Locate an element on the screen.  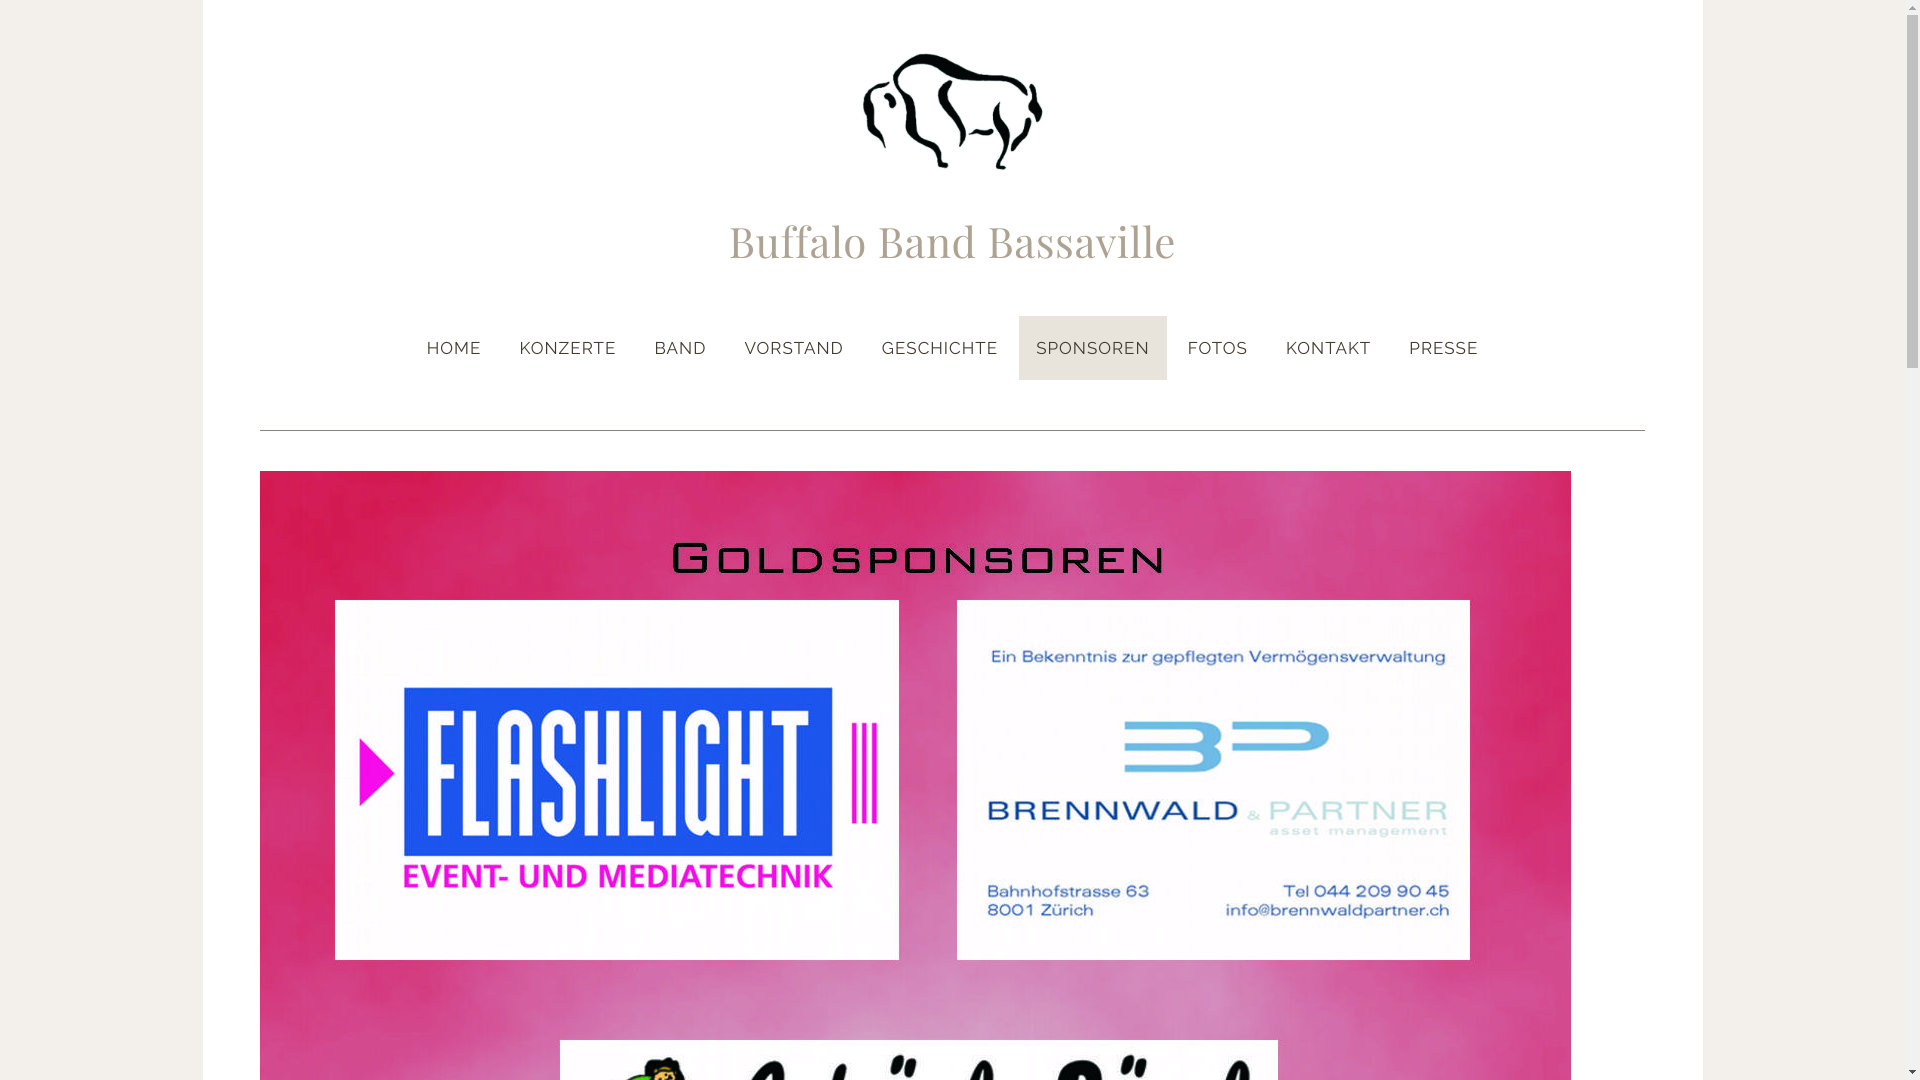
HOME is located at coordinates (454, 348).